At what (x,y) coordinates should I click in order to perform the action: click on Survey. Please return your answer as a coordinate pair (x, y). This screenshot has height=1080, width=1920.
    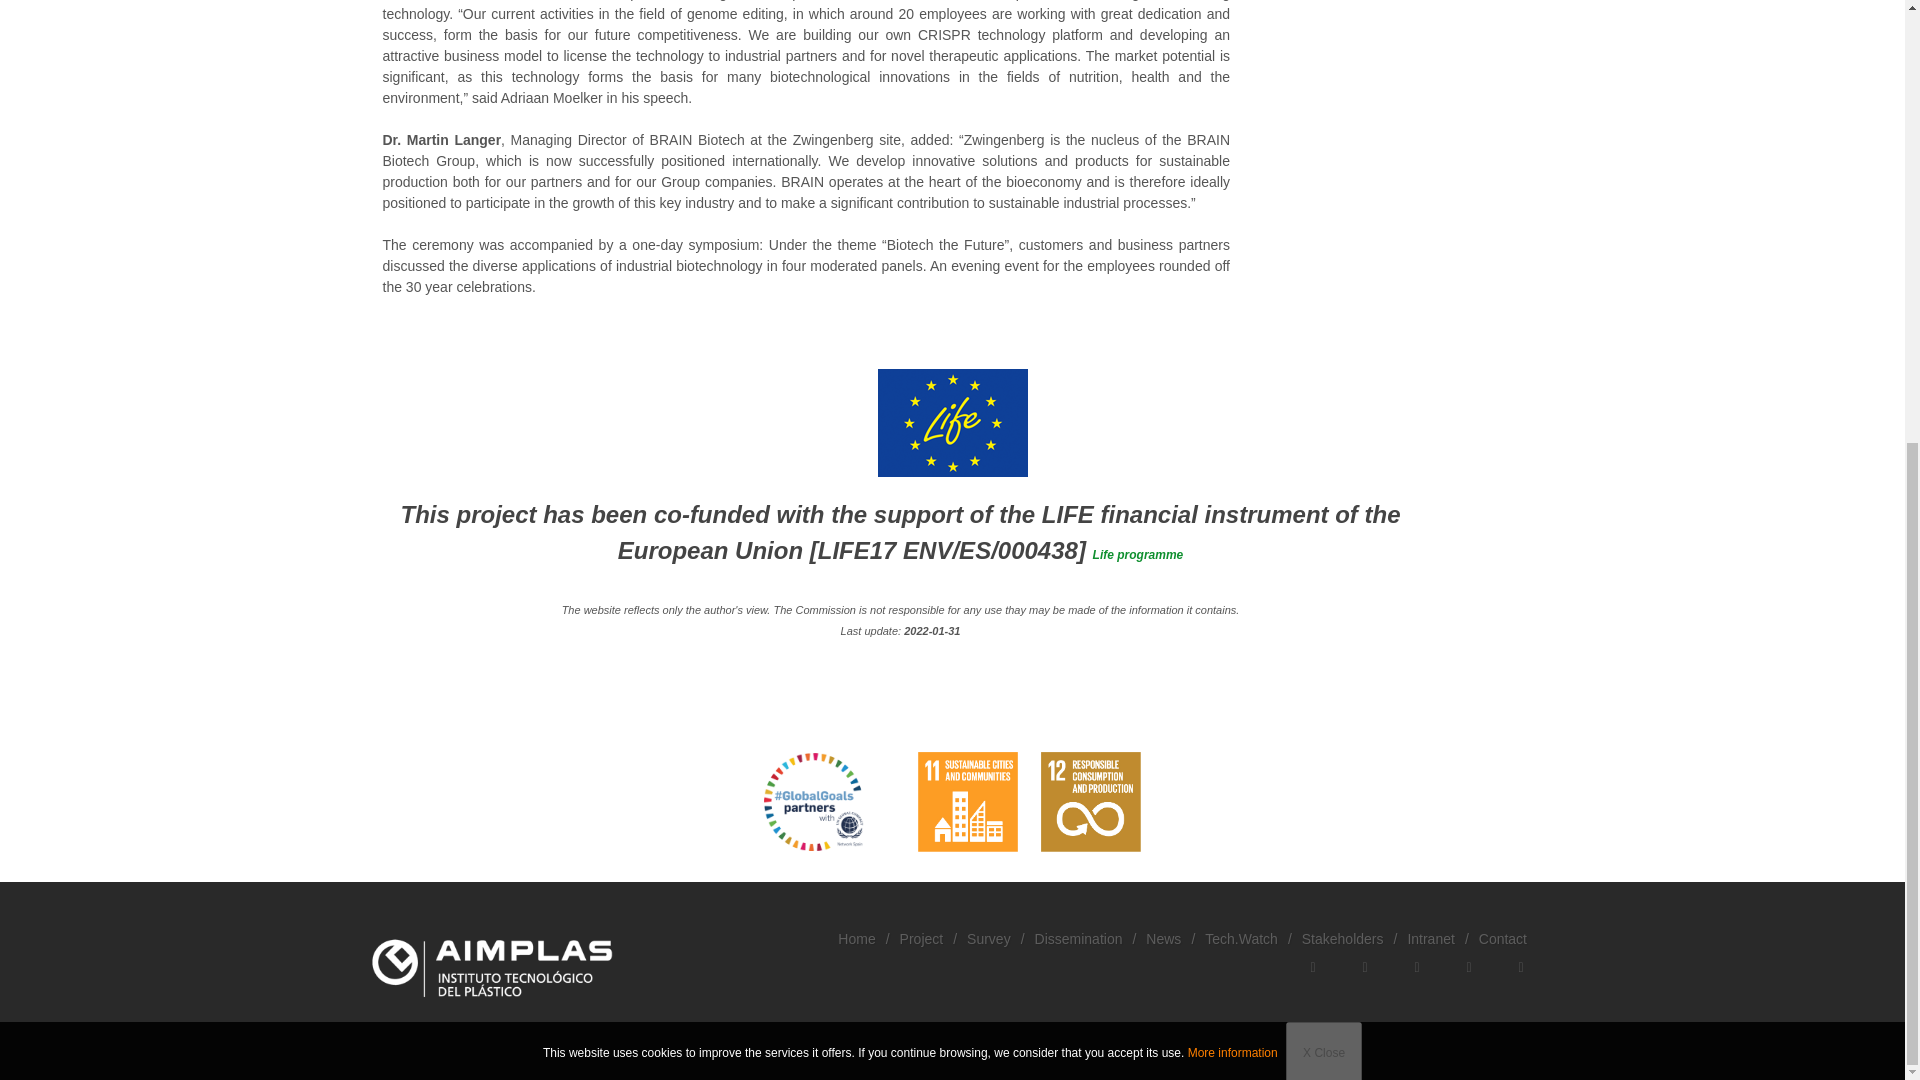
    Looking at the image, I should click on (989, 938).